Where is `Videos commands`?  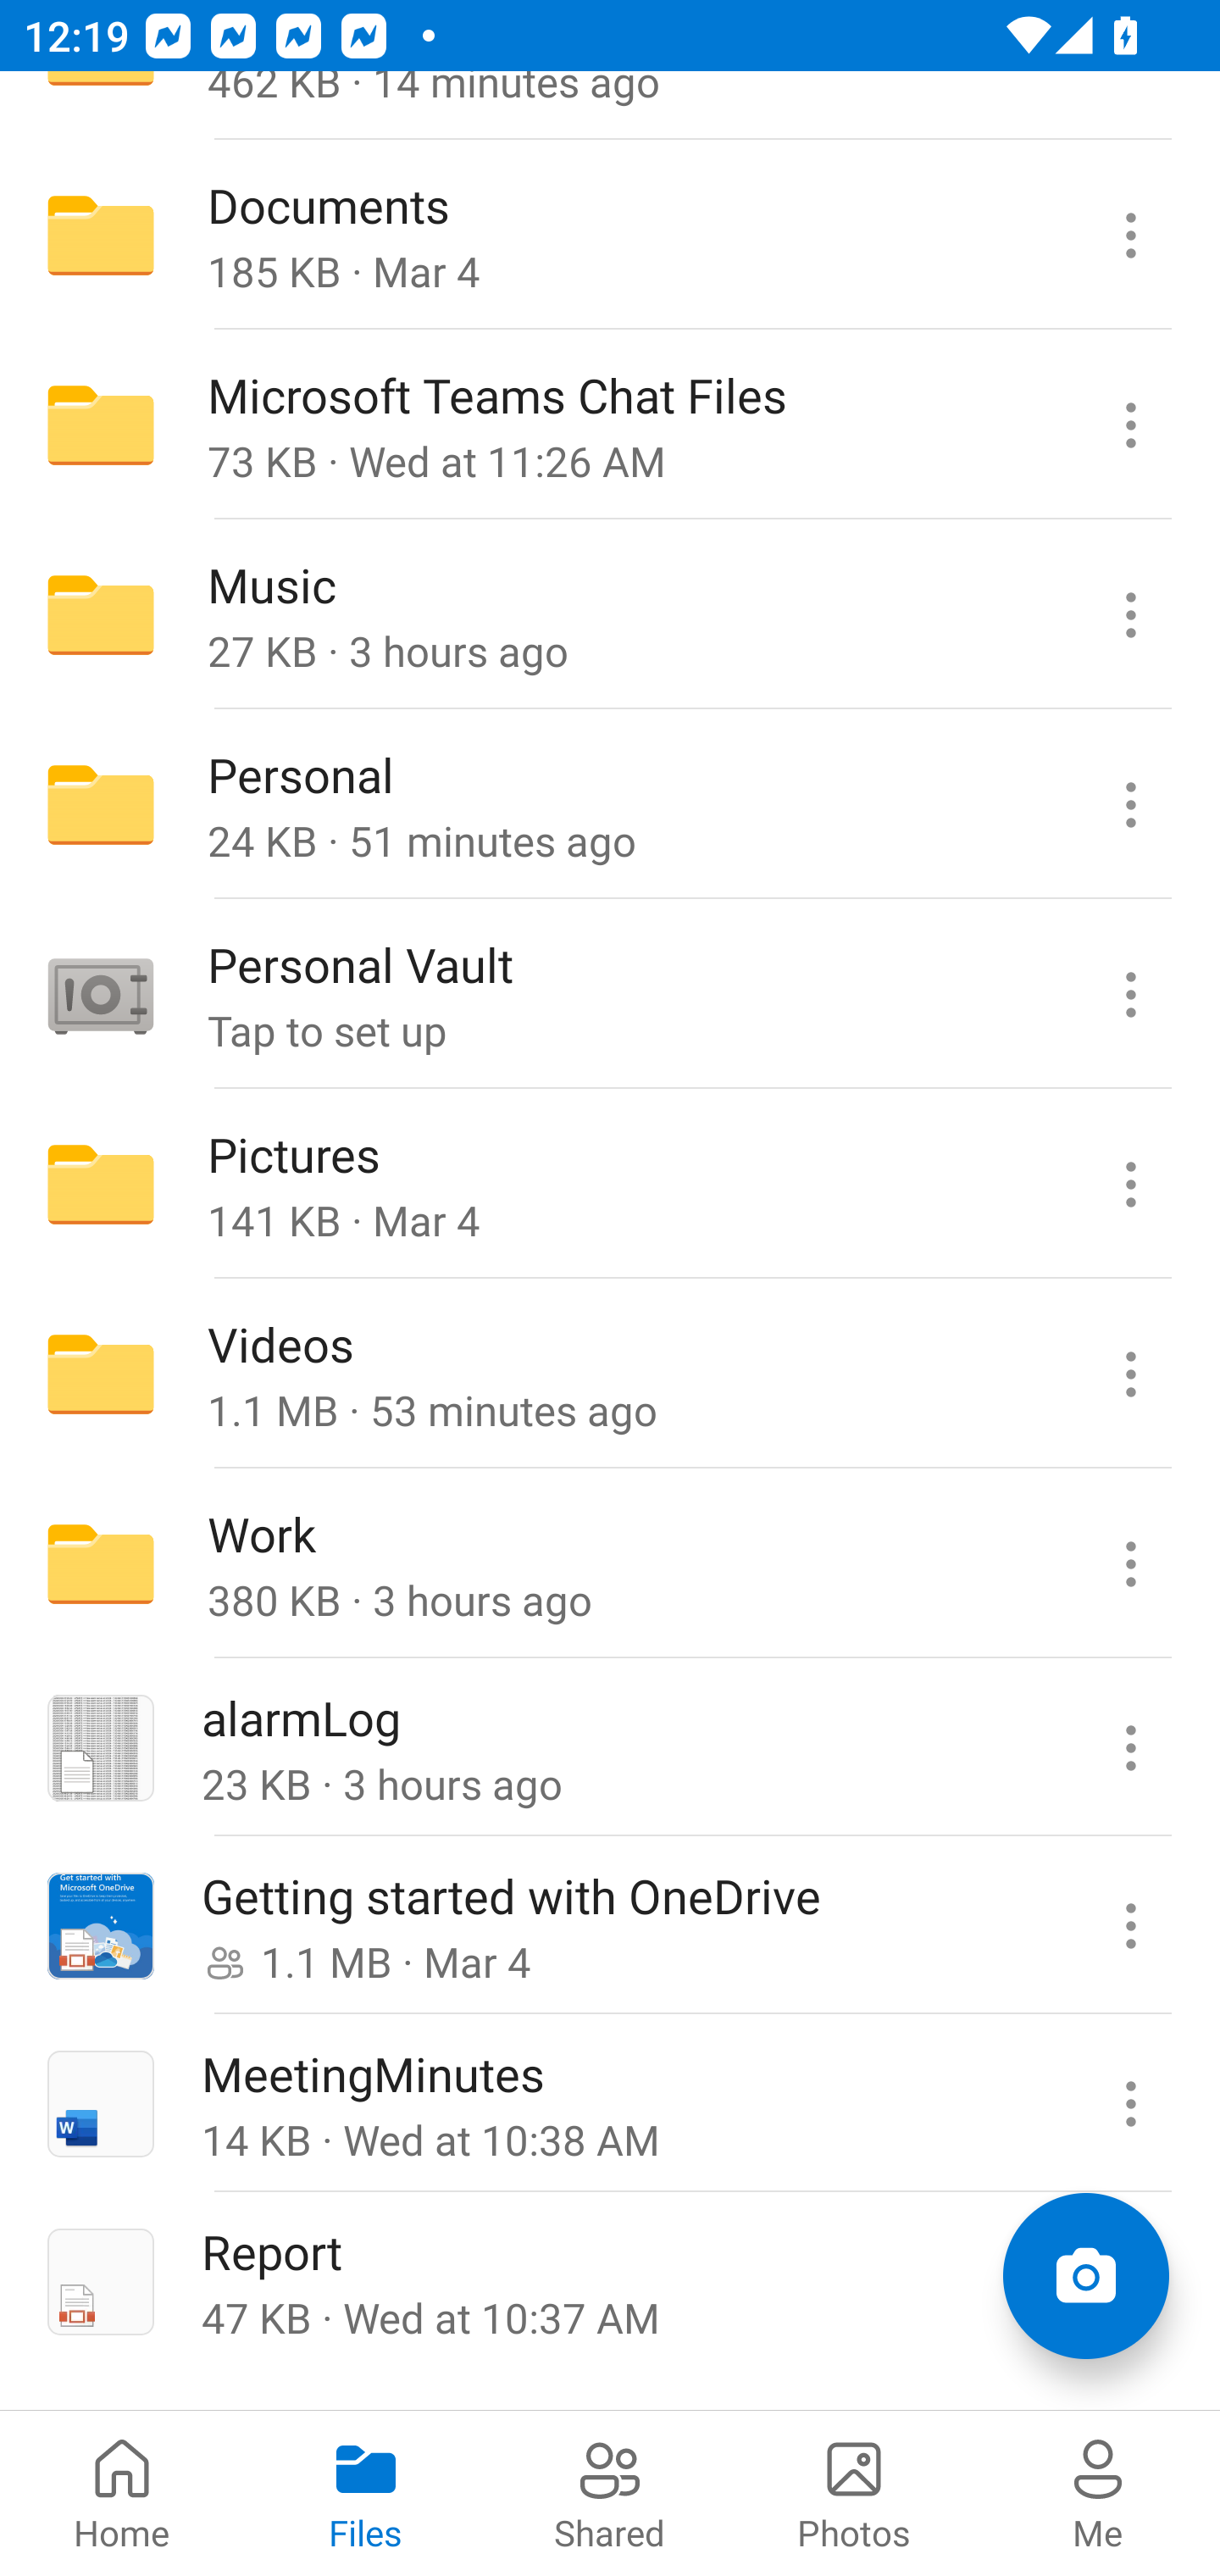 Videos commands is located at coordinates (1130, 1374).